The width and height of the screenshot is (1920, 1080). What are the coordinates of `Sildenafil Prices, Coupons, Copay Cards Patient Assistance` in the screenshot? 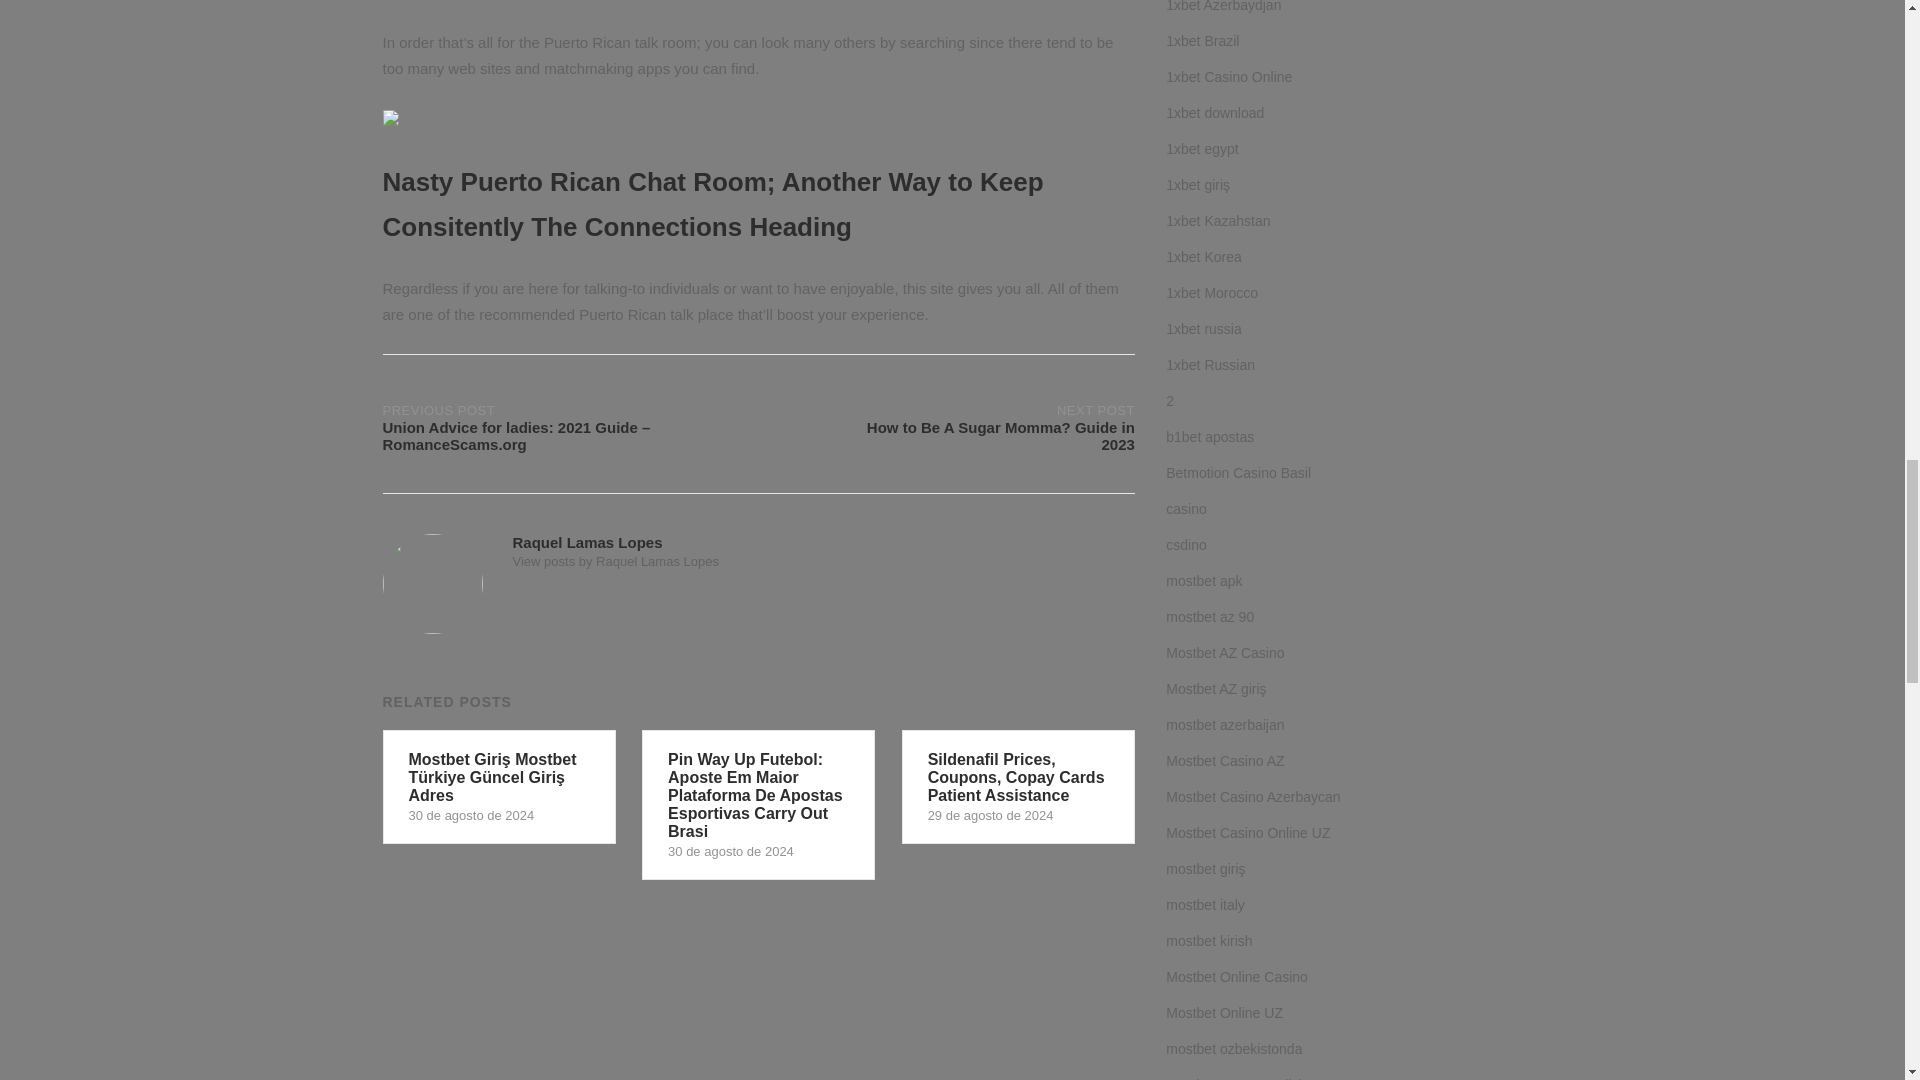 It's located at (946, 424).